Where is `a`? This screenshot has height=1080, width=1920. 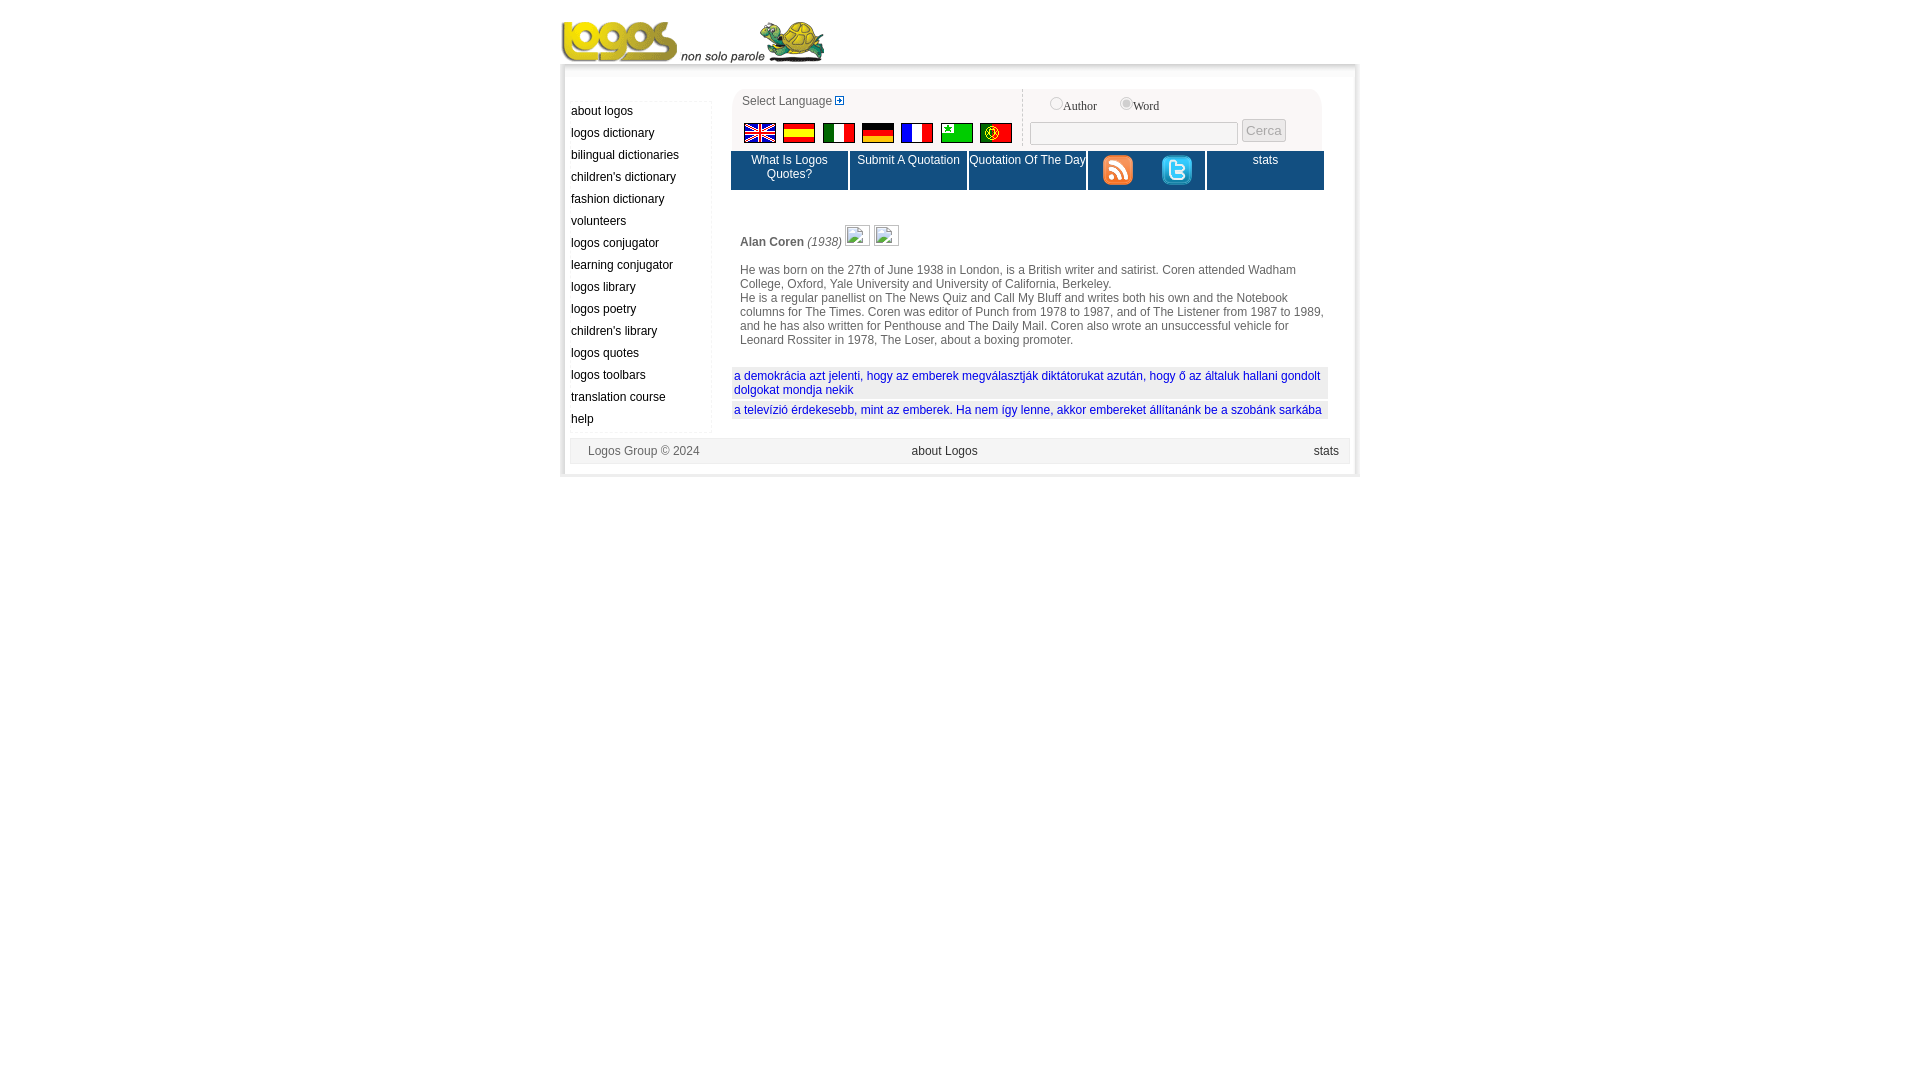
a is located at coordinates (1056, 104).